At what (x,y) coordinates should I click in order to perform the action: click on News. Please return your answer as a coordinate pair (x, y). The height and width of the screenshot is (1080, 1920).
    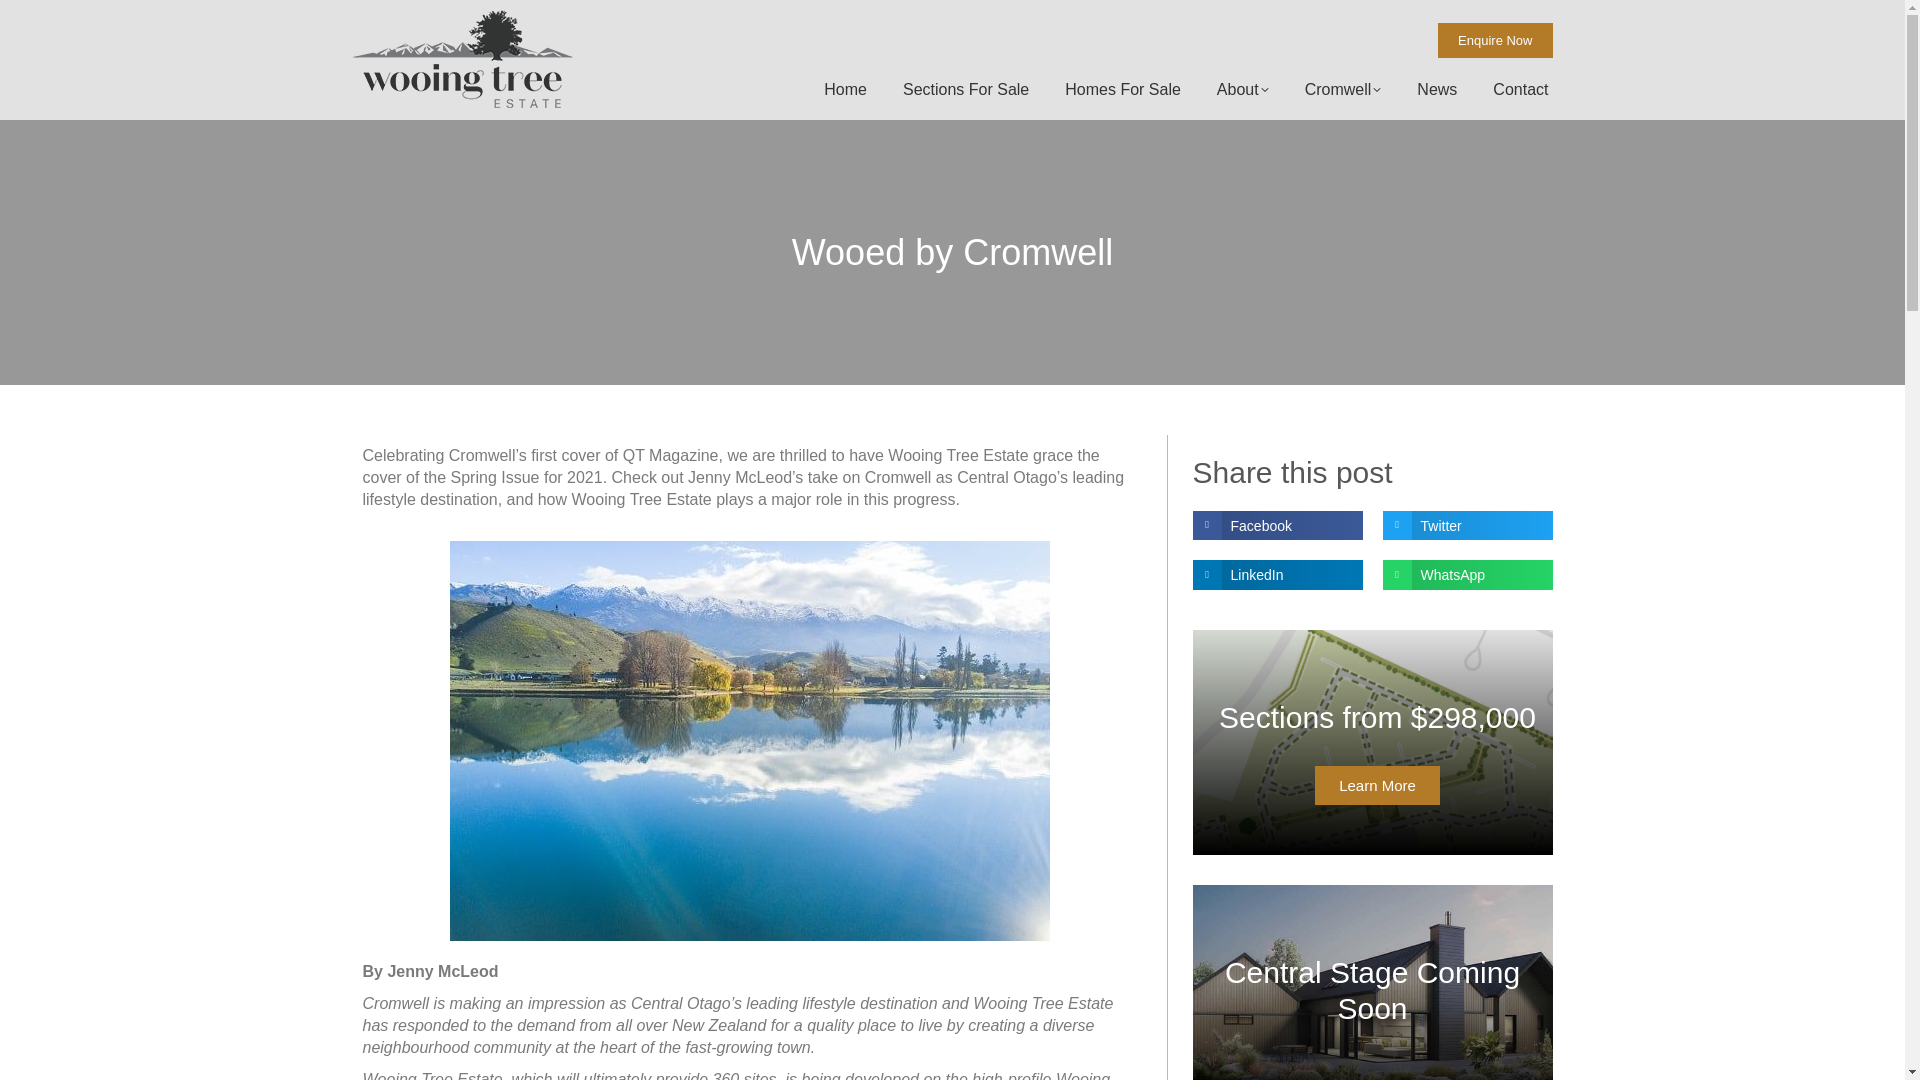
    Looking at the image, I should click on (1437, 89).